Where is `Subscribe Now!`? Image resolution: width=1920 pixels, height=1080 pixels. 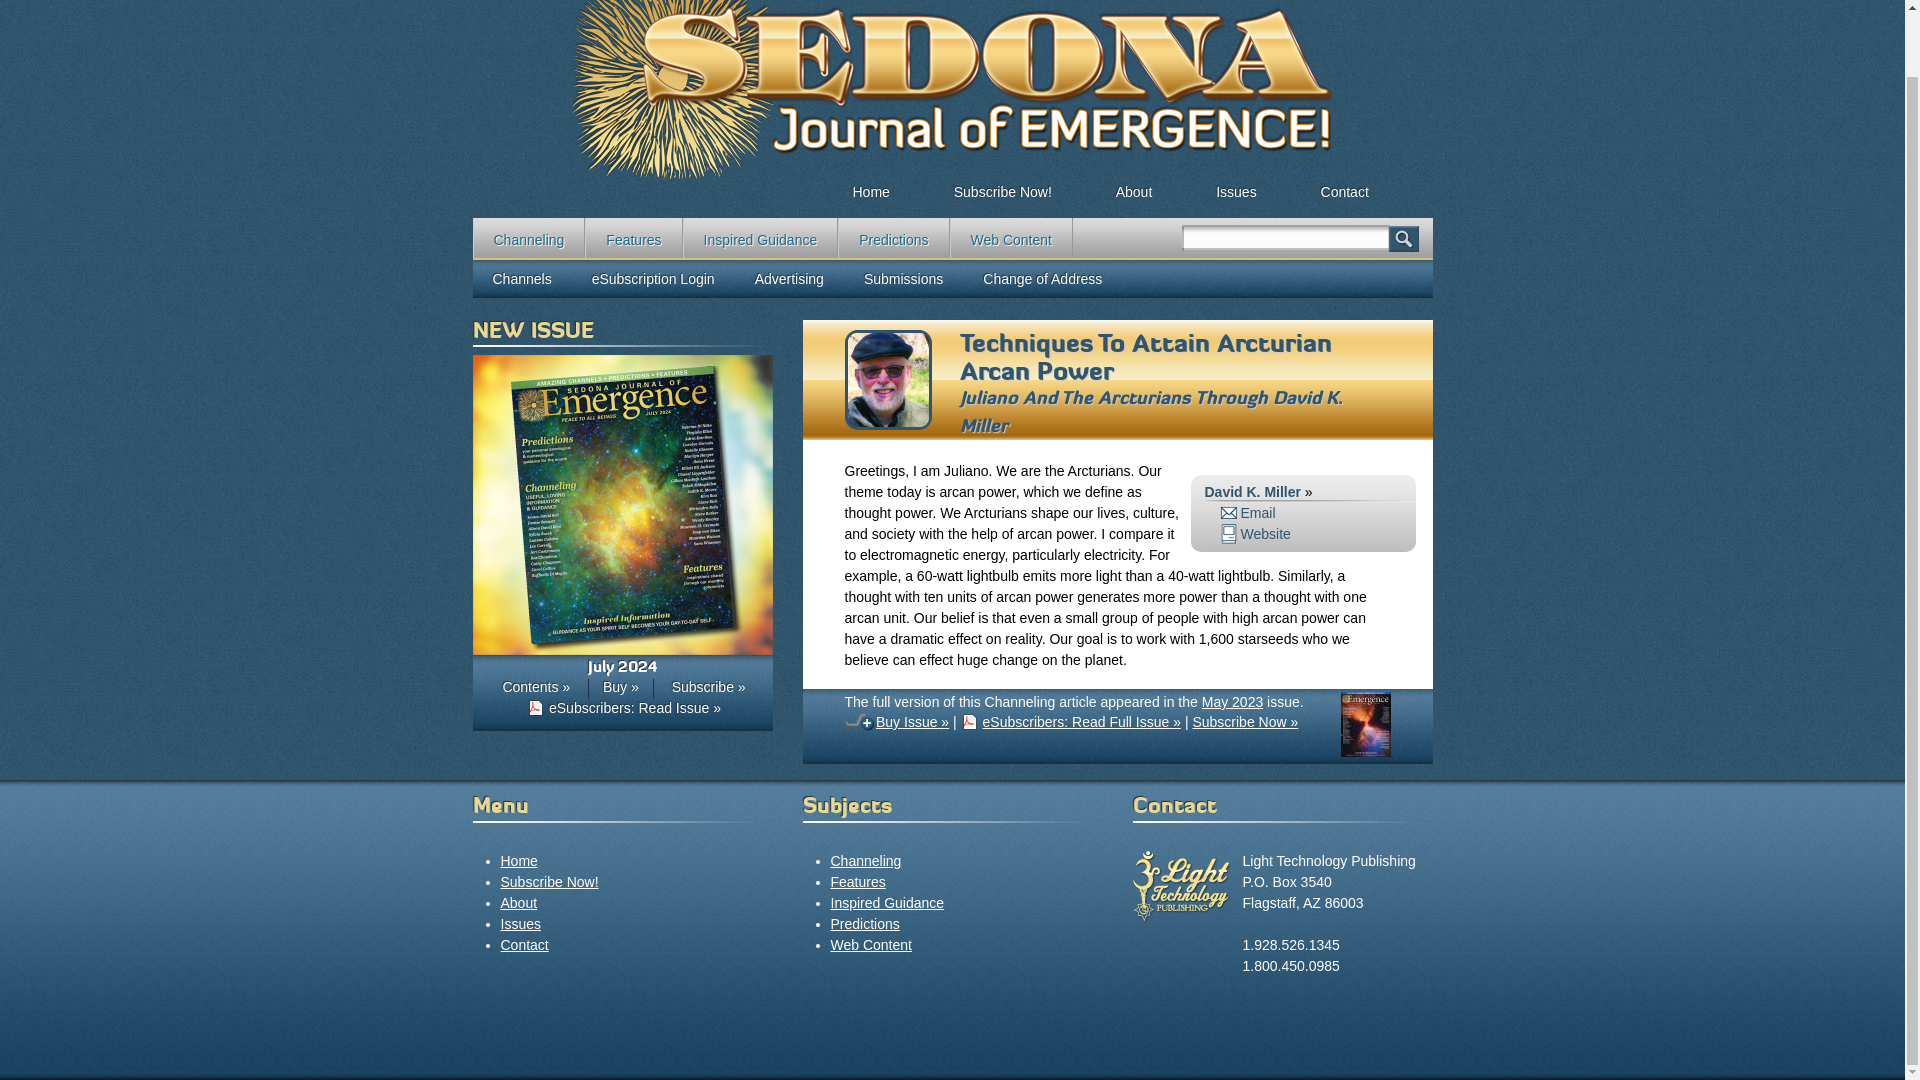
Subscribe Now! is located at coordinates (548, 881).